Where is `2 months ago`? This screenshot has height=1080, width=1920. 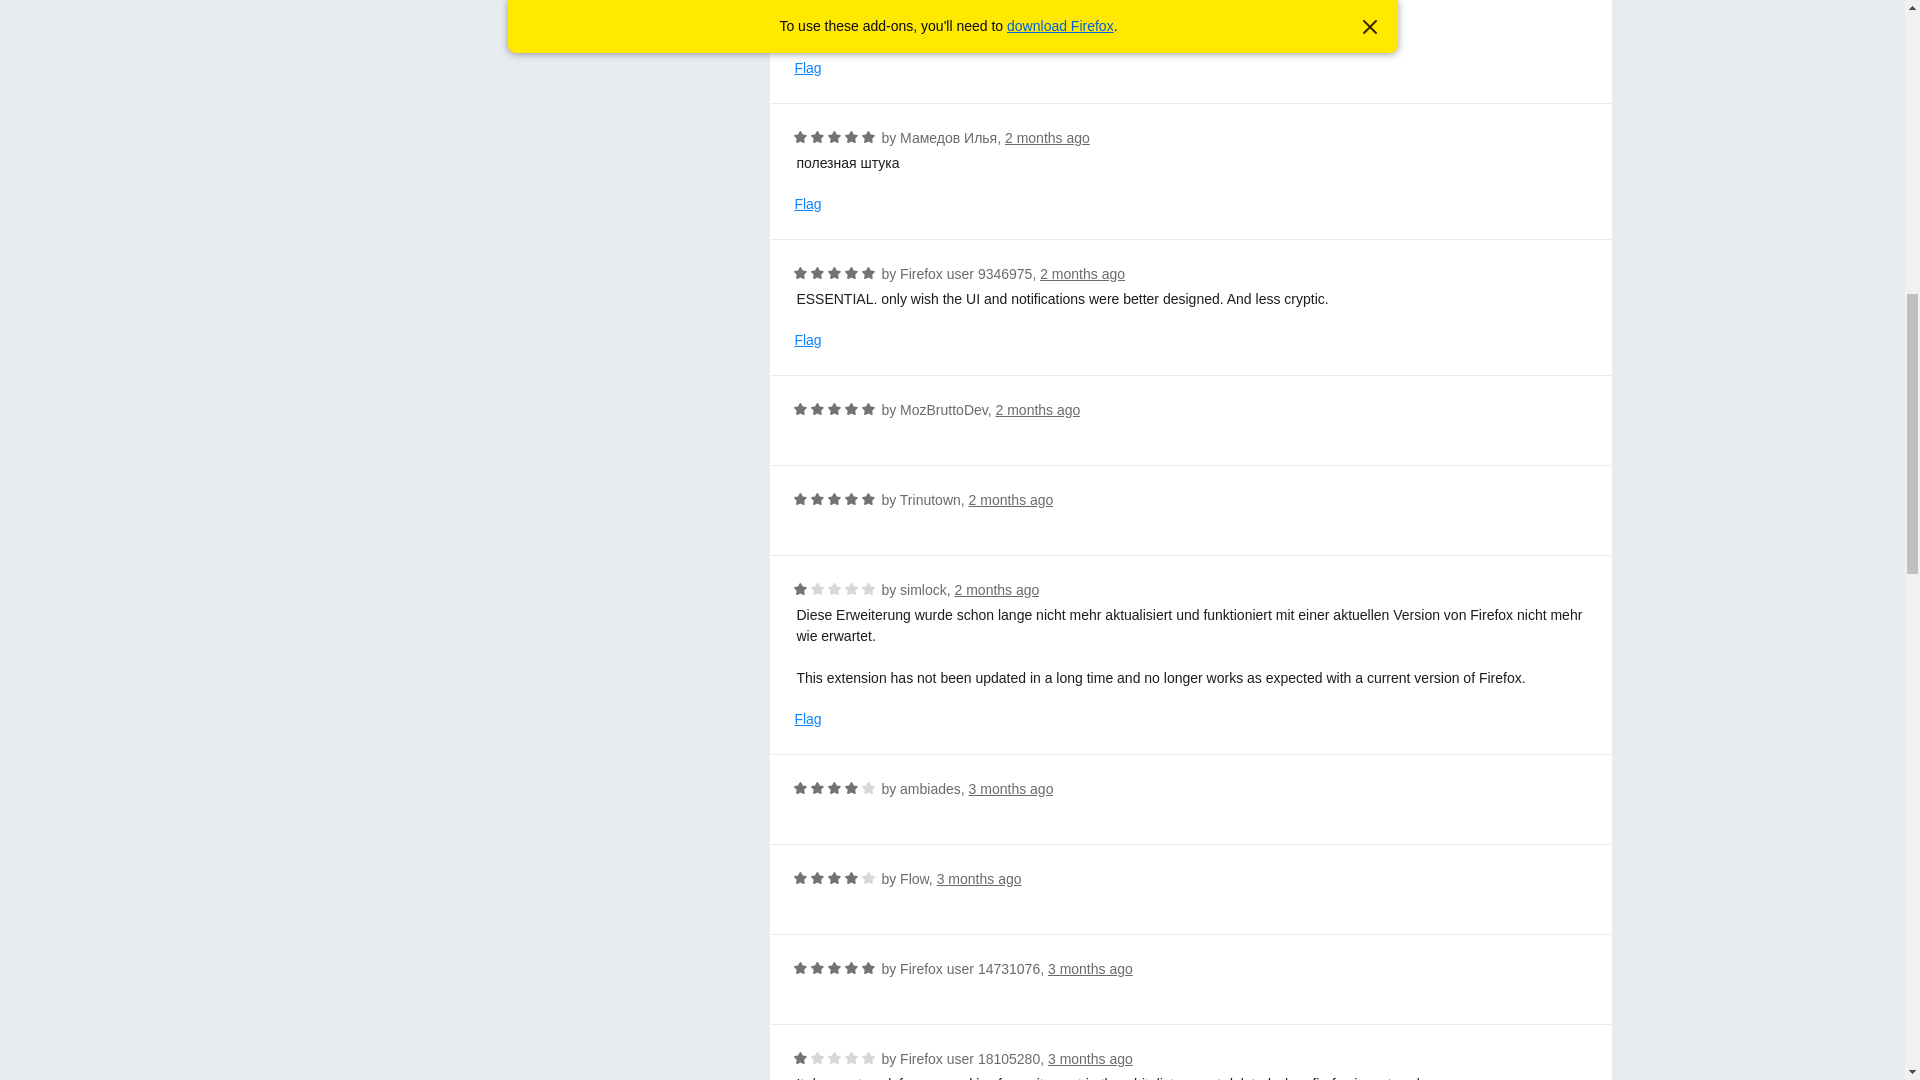
2 months ago is located at coordinates (1038, 409).